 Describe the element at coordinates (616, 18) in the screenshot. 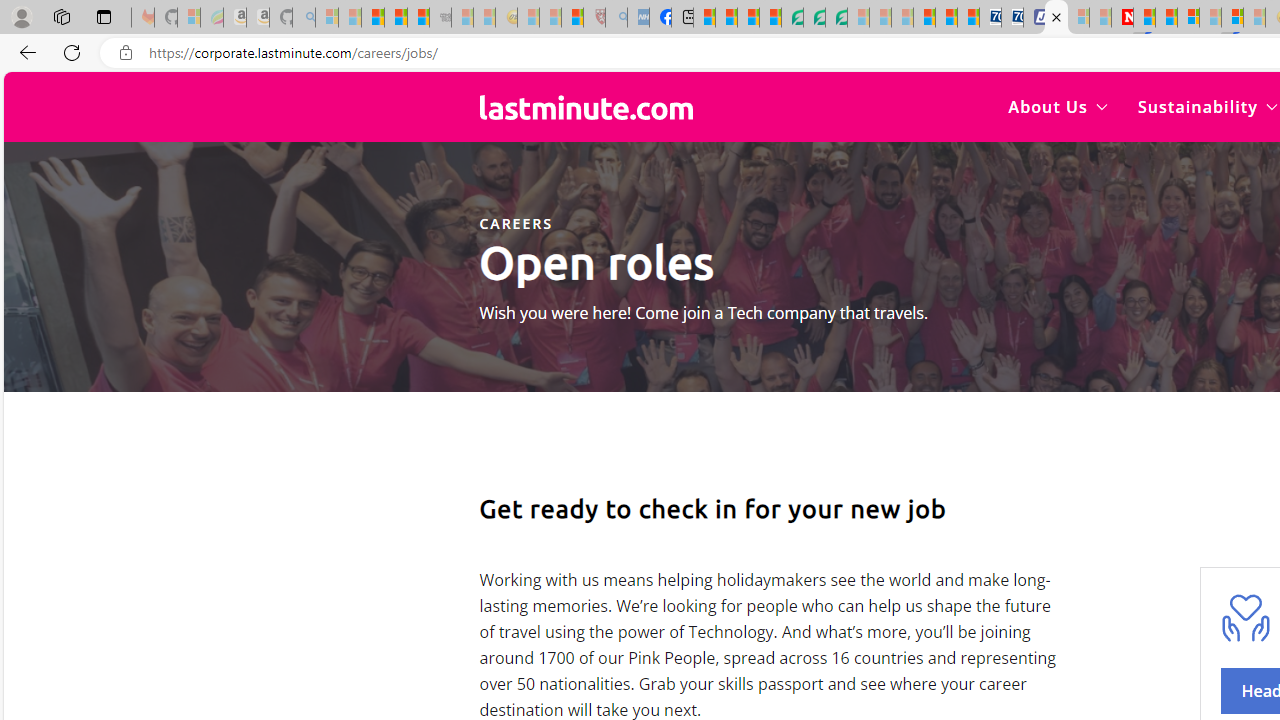

I see `list of asthma inhalers uk - Search - Sleeping` at that location.